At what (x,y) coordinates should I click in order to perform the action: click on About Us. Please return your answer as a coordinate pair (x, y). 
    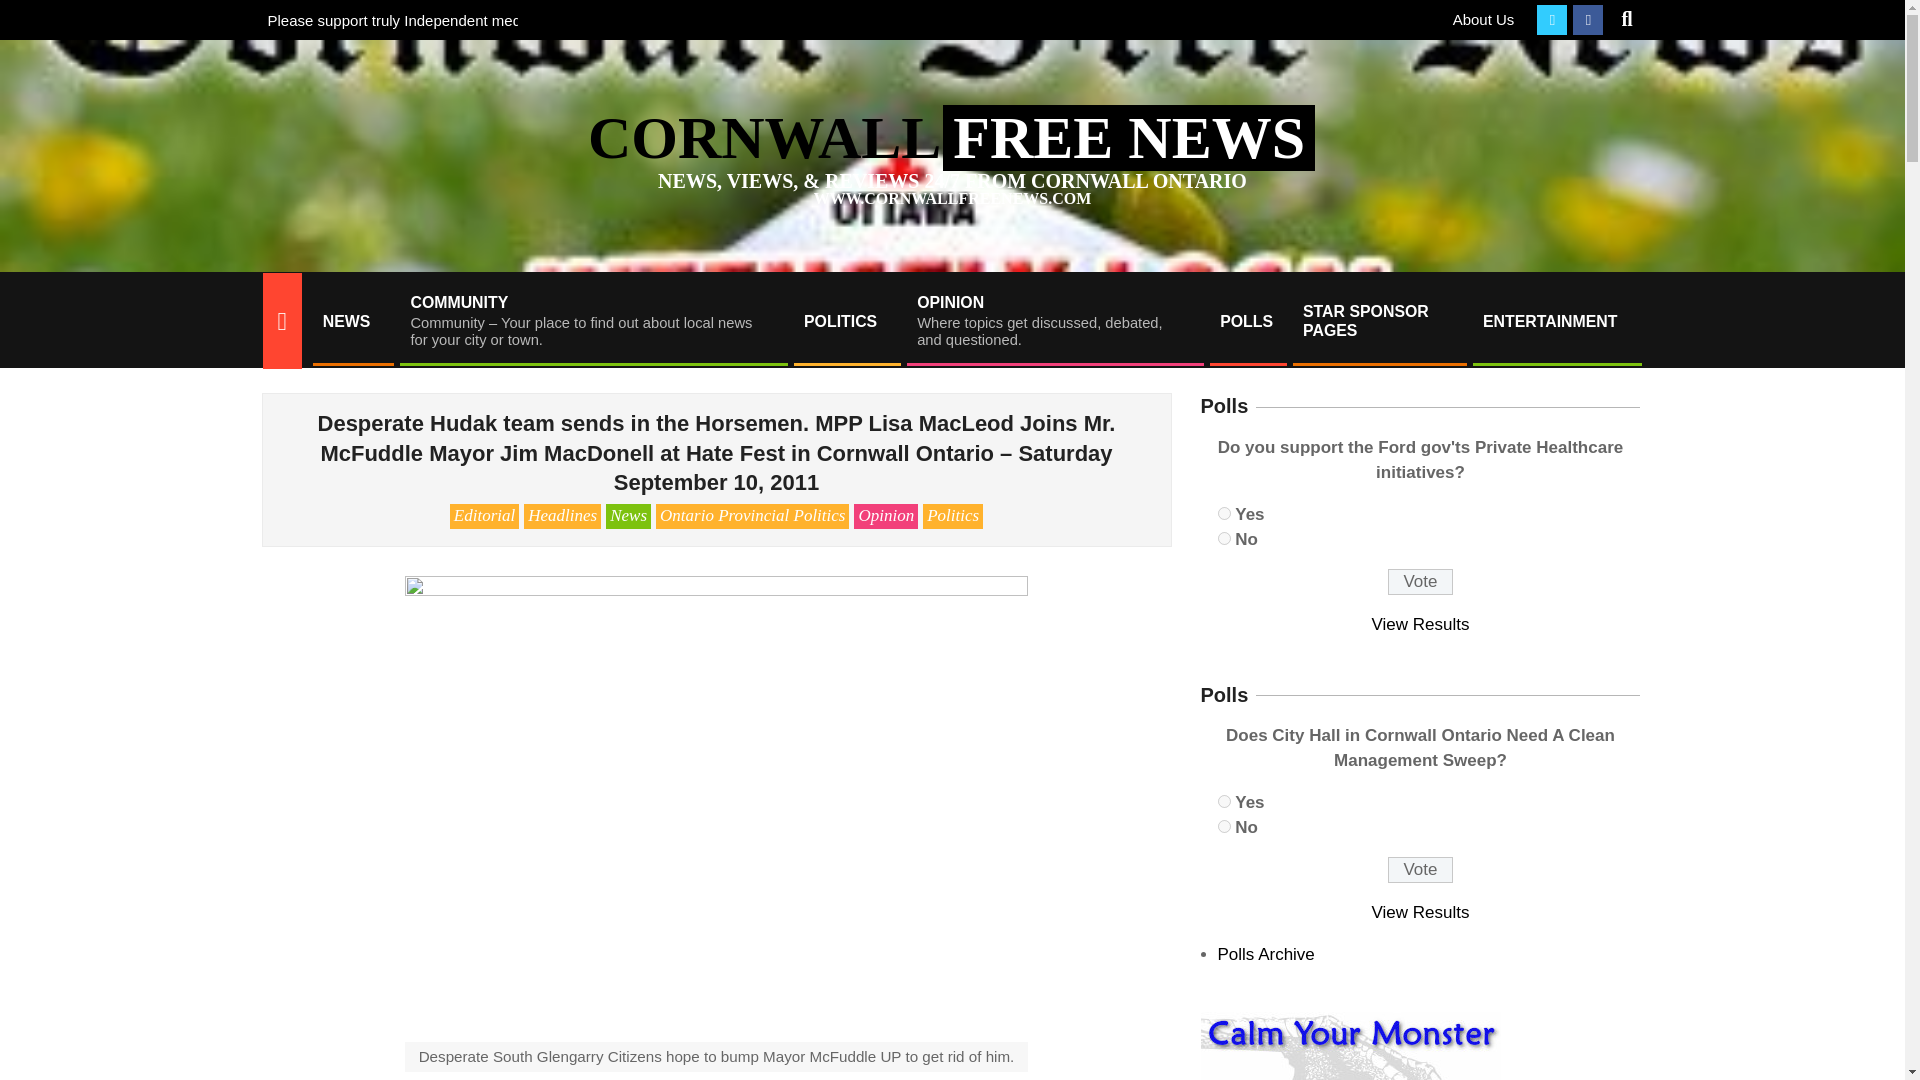
    Looking at the image, I should click on (1484, 19).